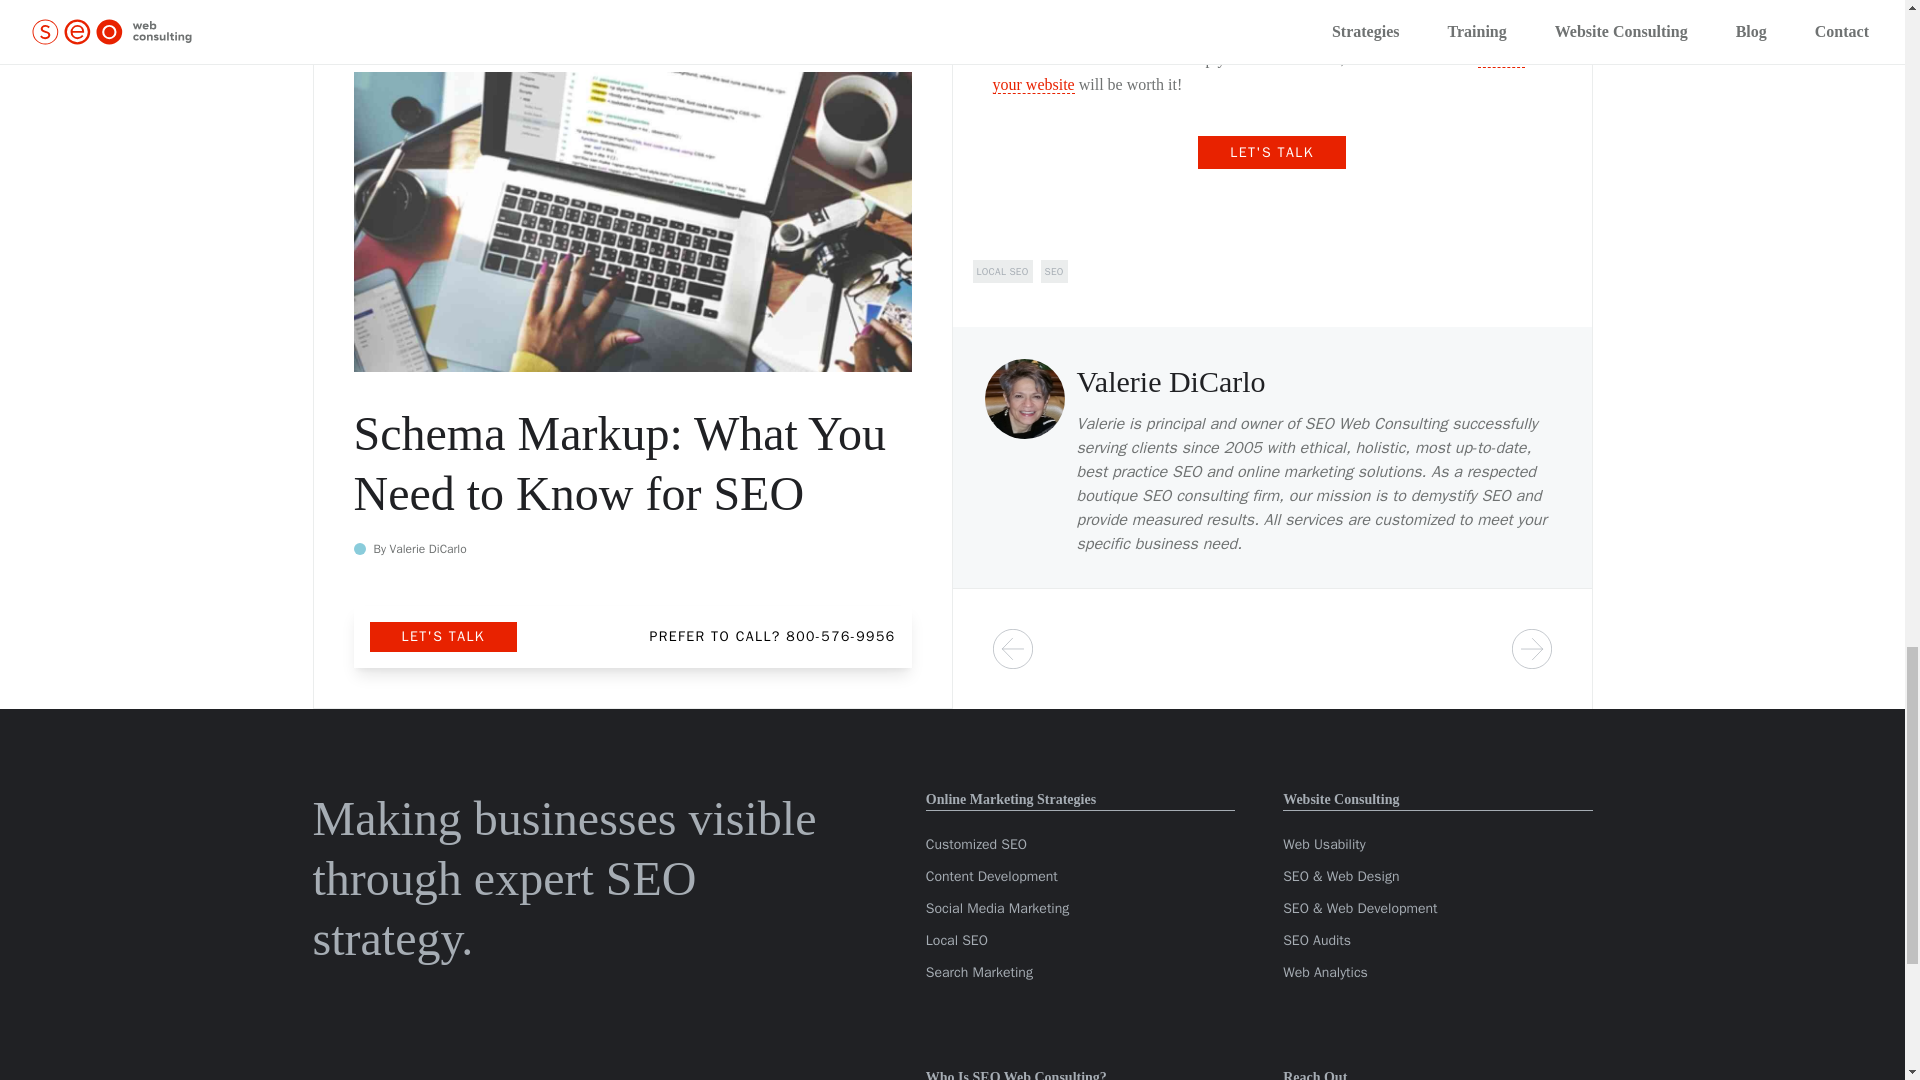 The height and width of the screenshot is (1080, 1920). I want to click on SEO Web Consulting, so click(1376, 424).